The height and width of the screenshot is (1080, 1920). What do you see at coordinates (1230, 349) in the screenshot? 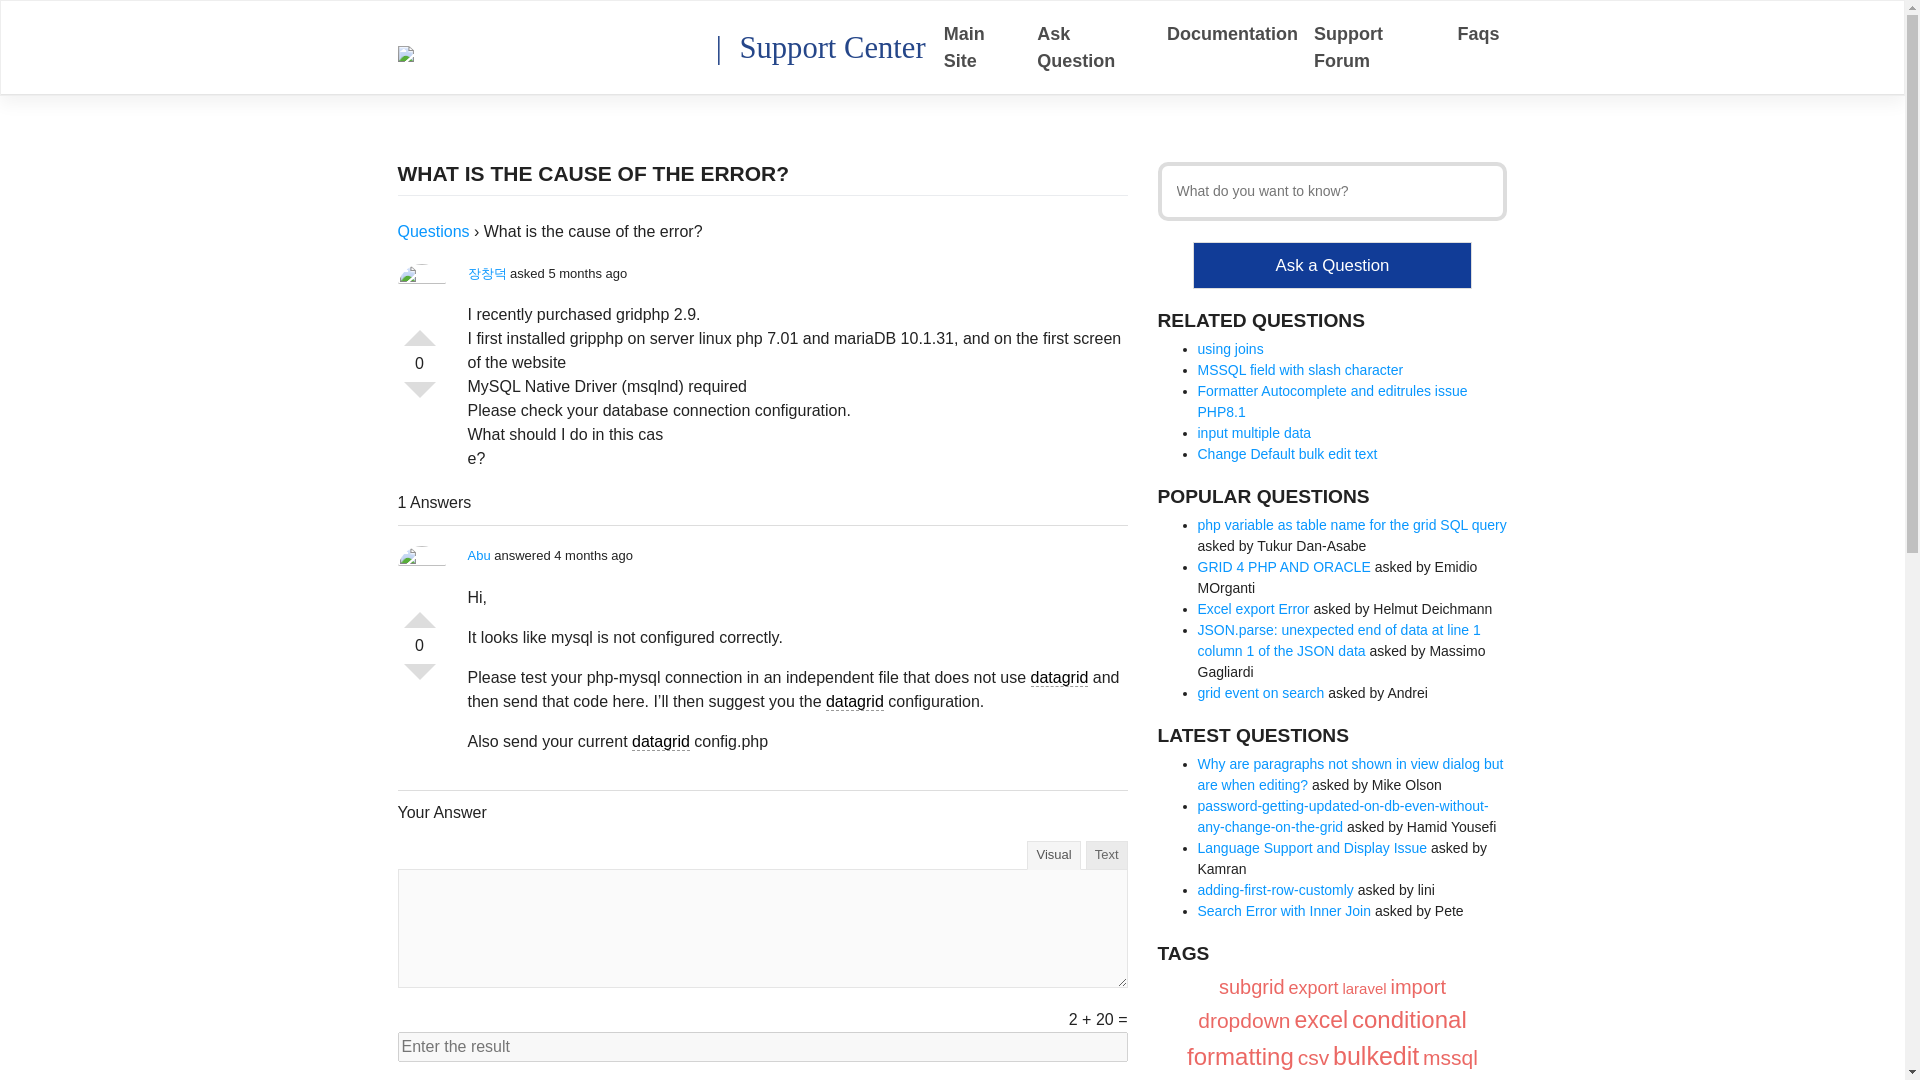
I see `using joins` at bounding box center [1230, 349].